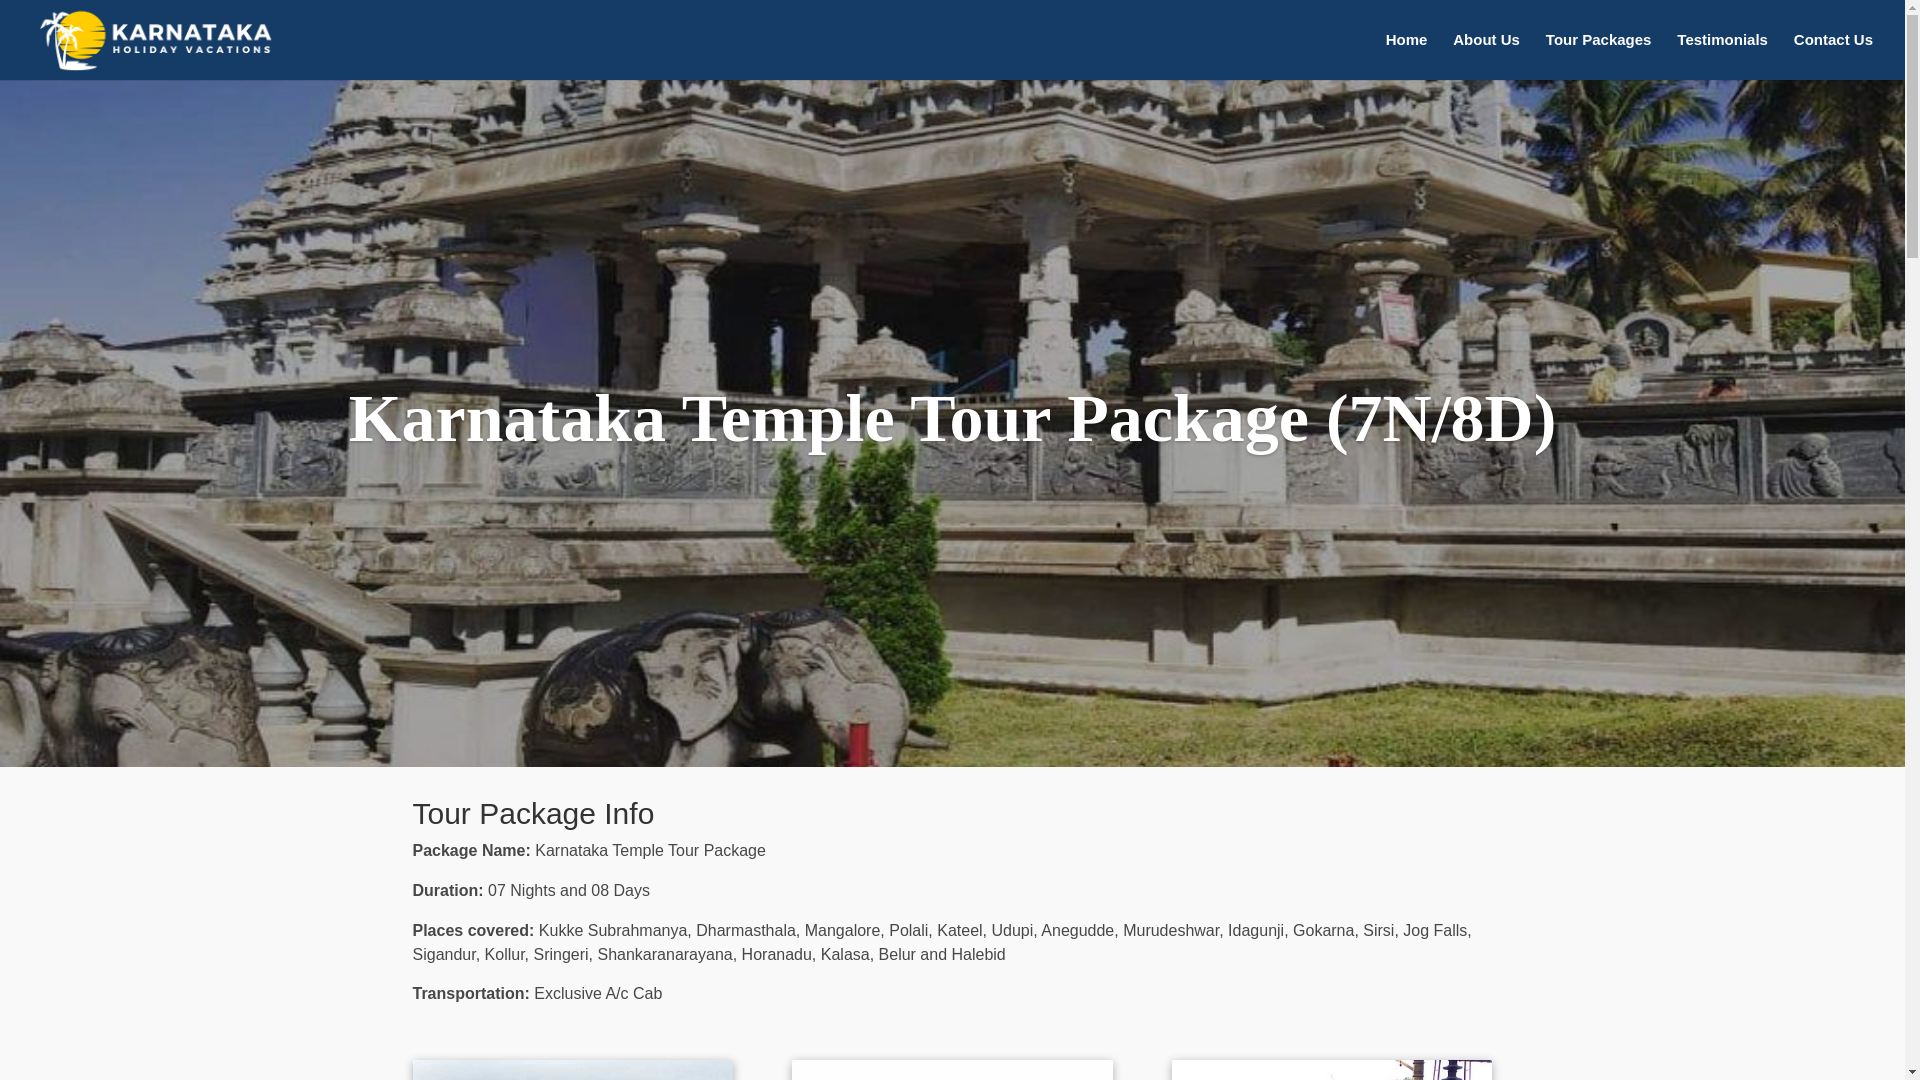 Image resolution: width=1920 pixels, height=1080 pixels. I want to click on Contact Us, so click(1833, 56).